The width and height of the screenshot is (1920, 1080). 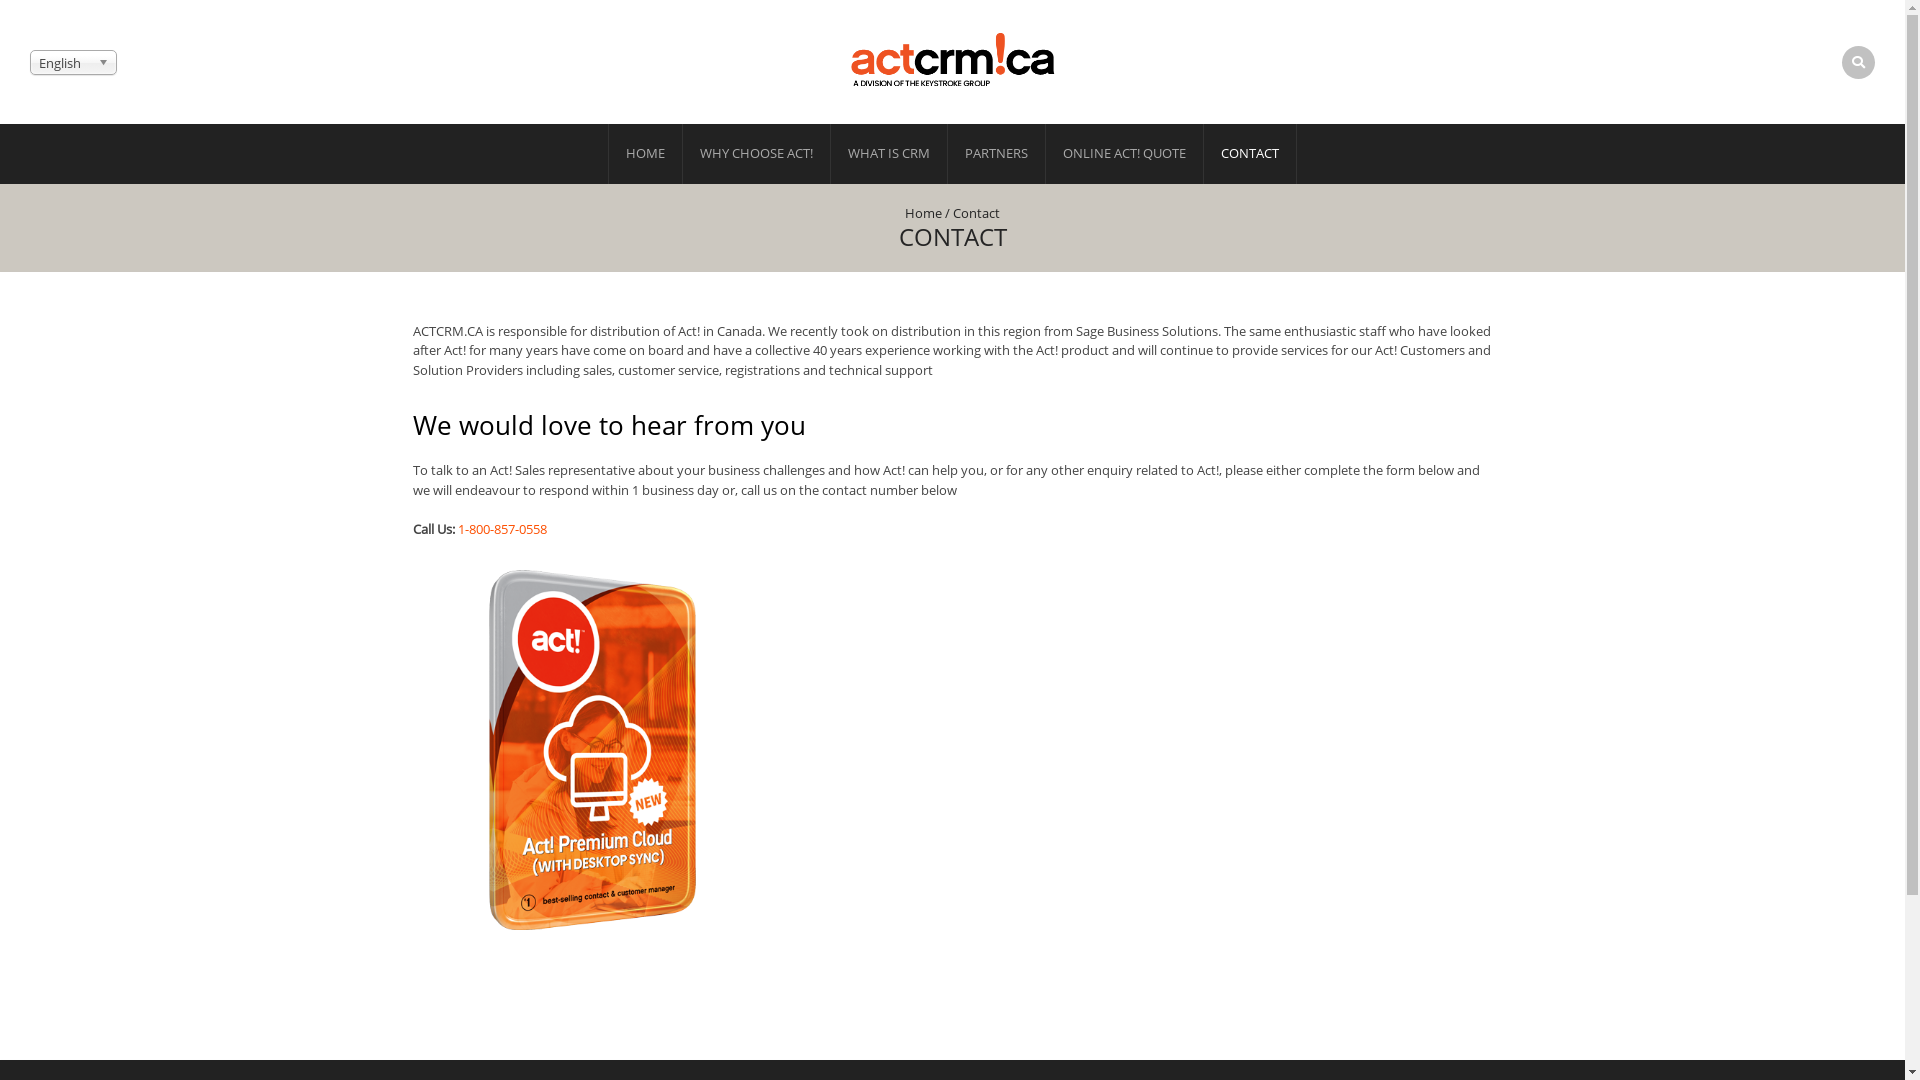 What do you see at coordinates (646, 154) in the screenshot?
I see `HOME` at bounding box center [646, 154].